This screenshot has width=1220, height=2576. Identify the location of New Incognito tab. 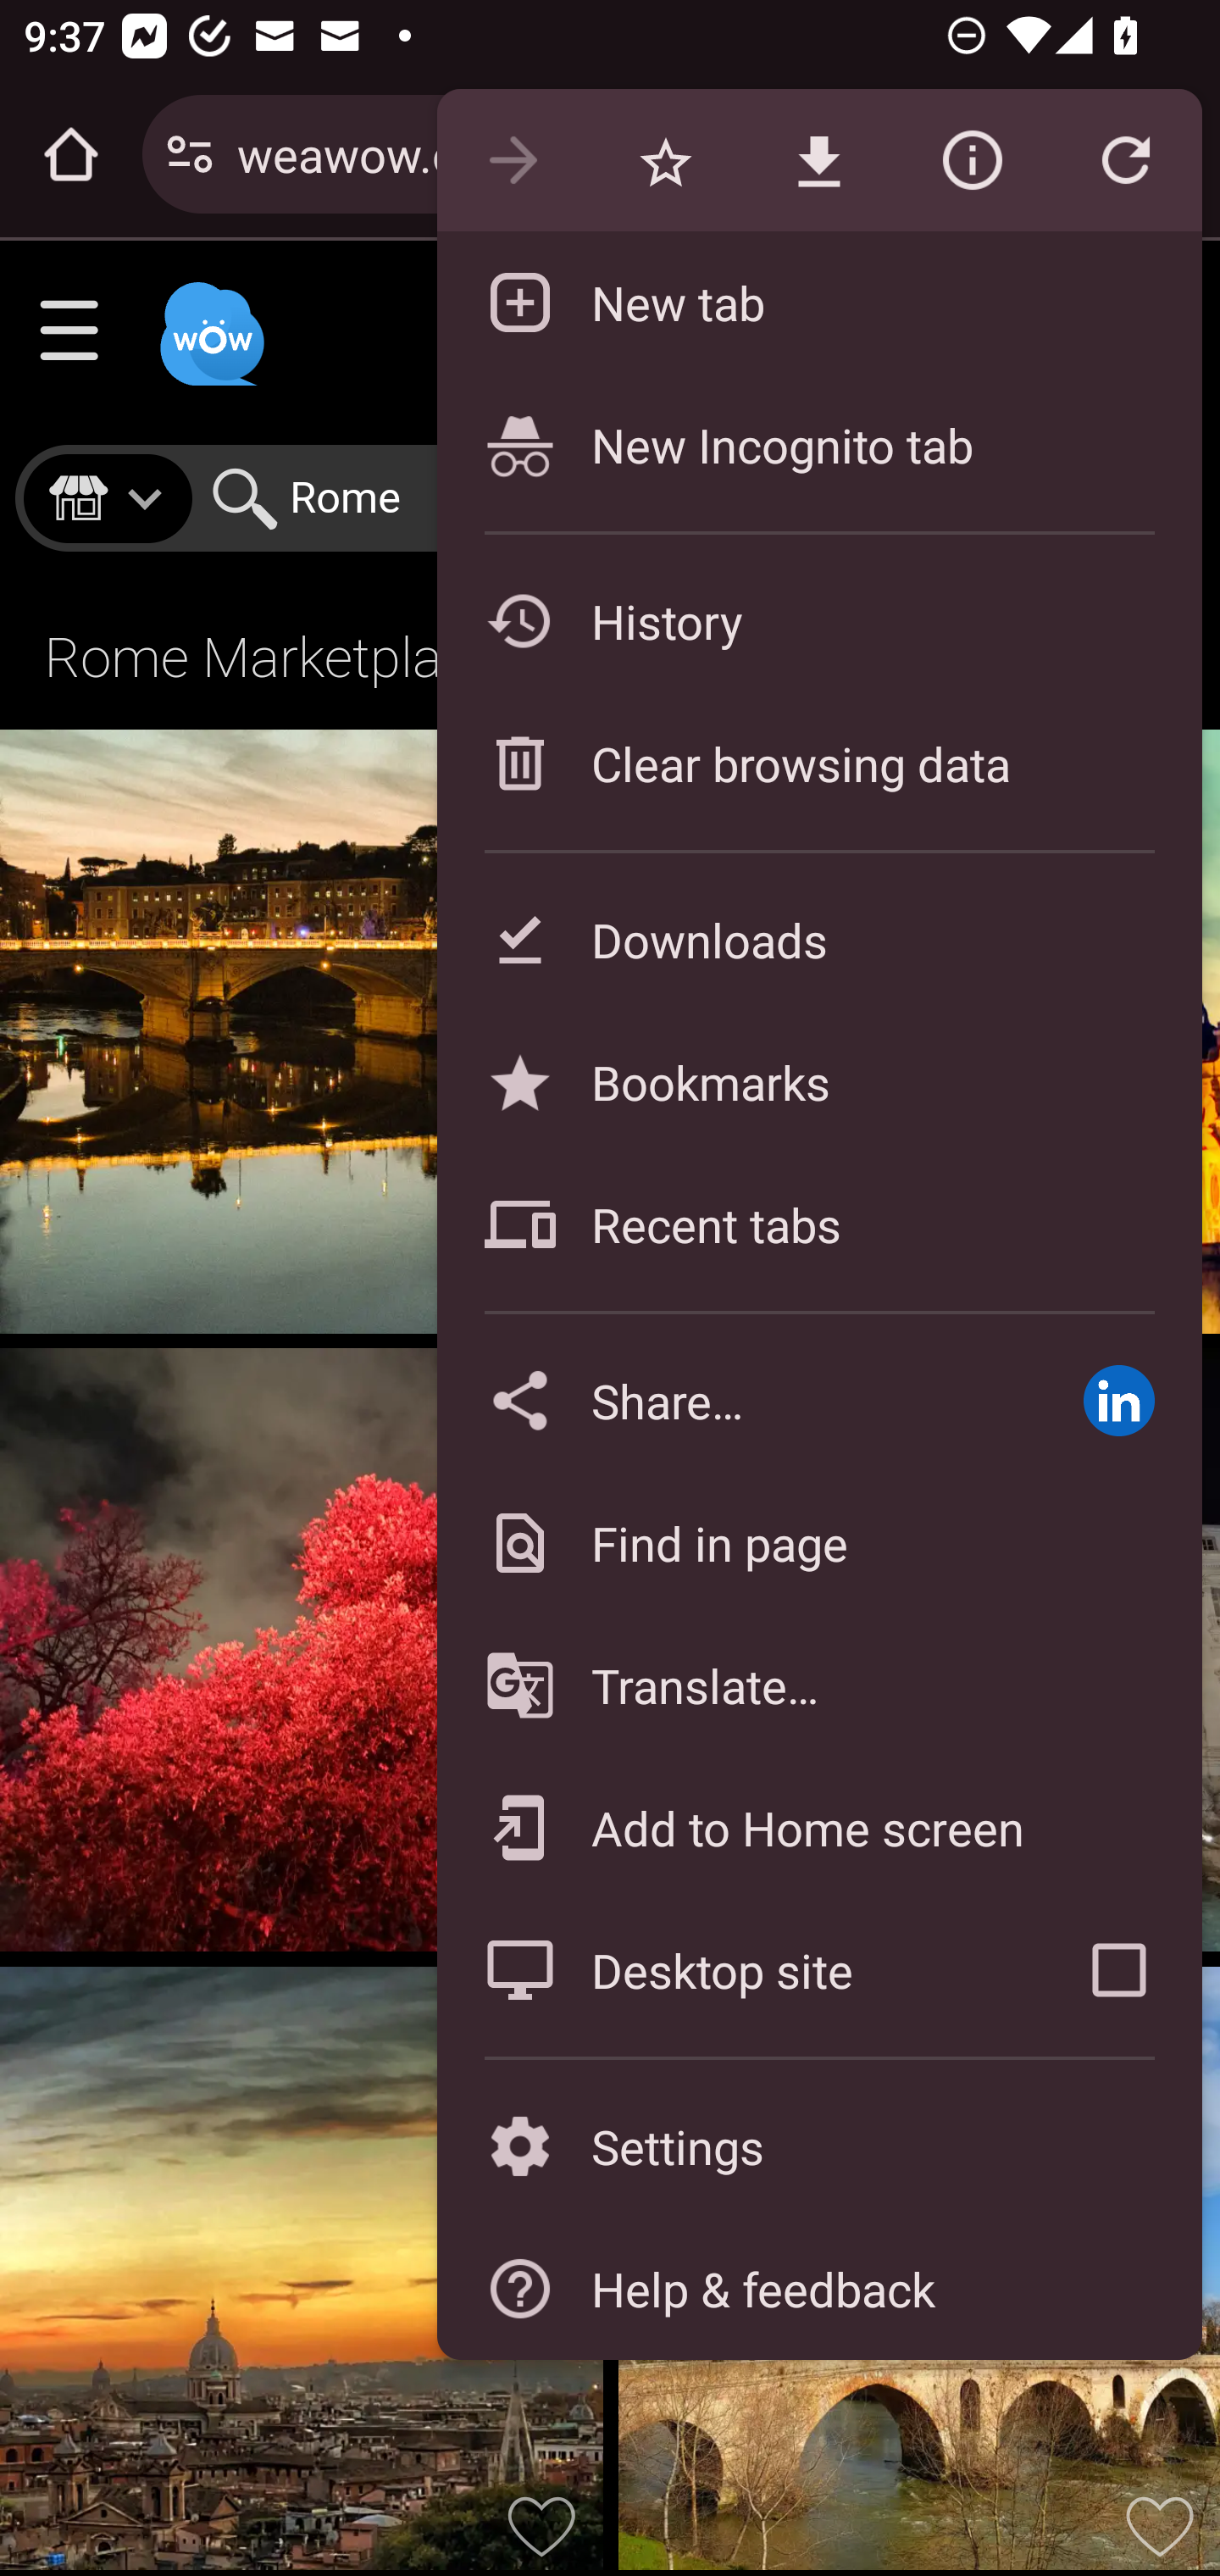
(818, 444).